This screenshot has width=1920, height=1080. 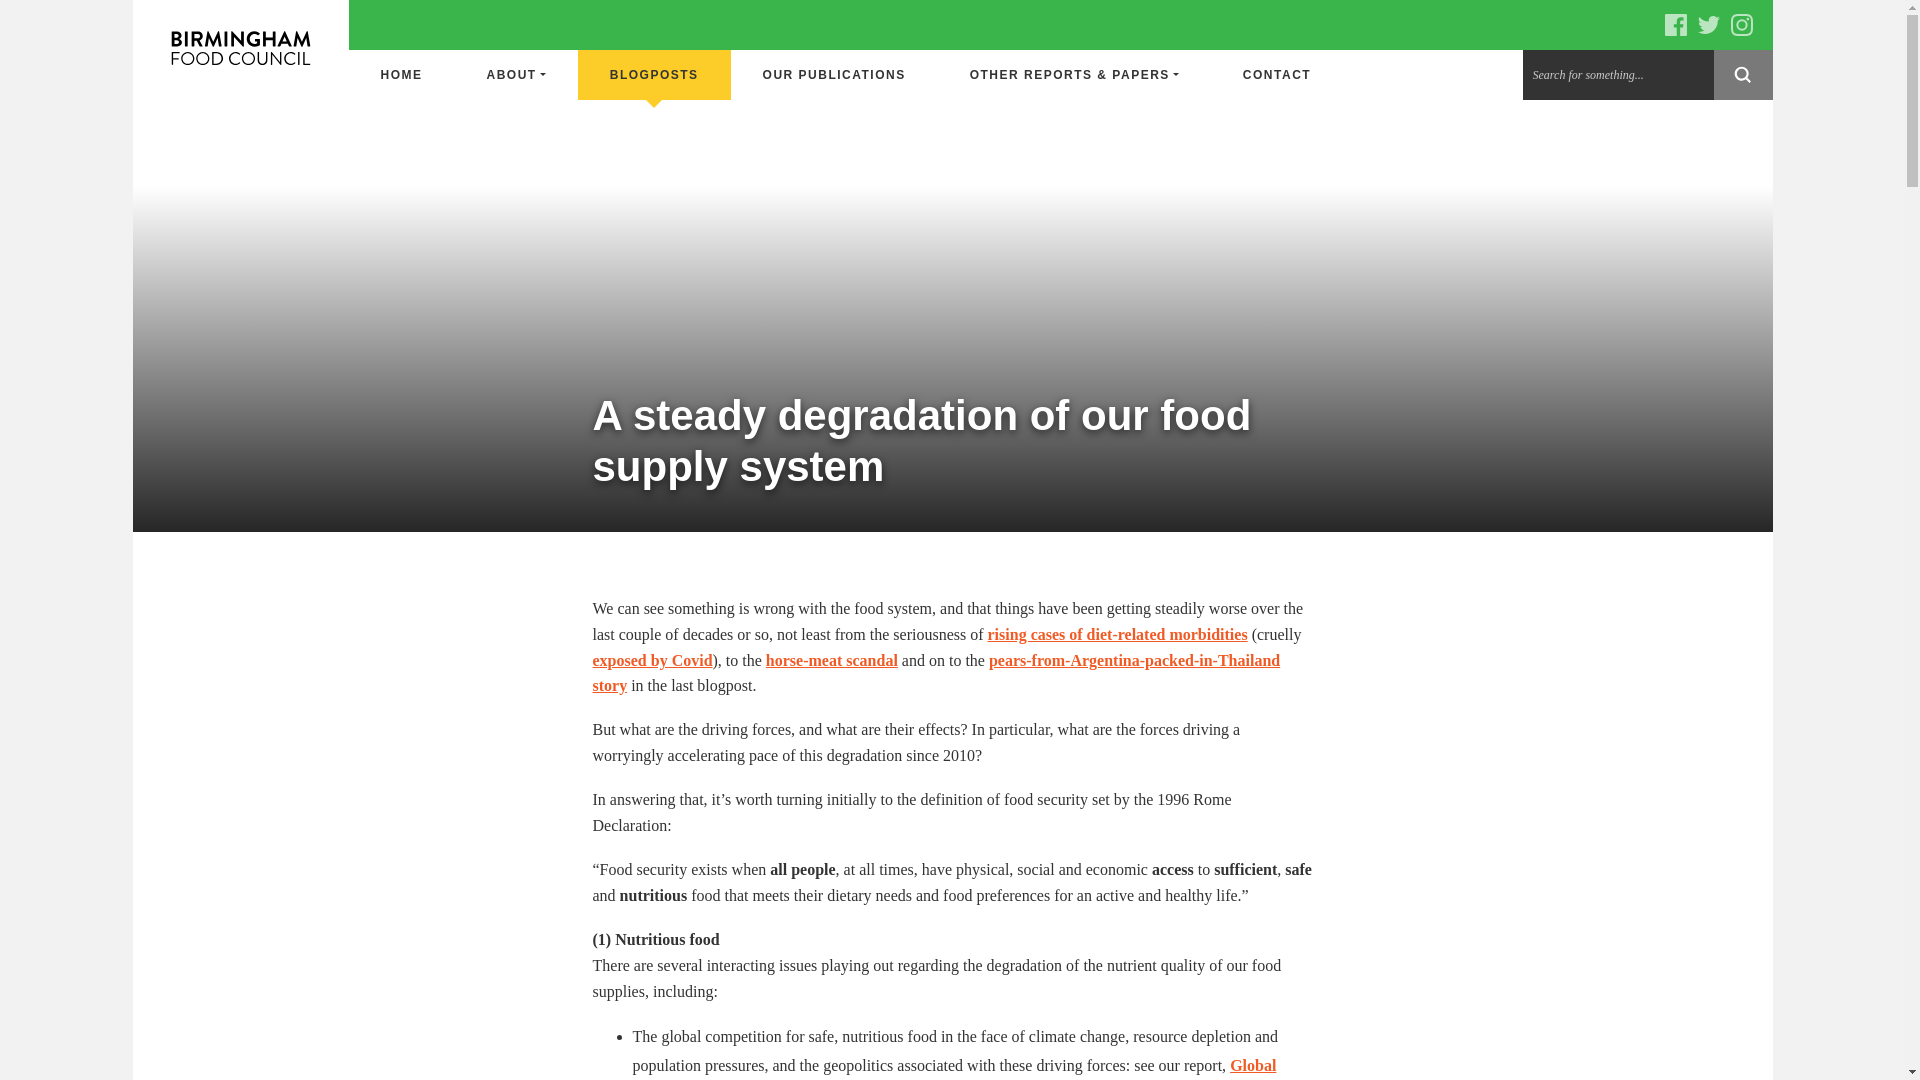 What do you see at coordinates (654, 74) in the screenshot?
I see `BLOGPOSTS` at bounding box center [654, 74].